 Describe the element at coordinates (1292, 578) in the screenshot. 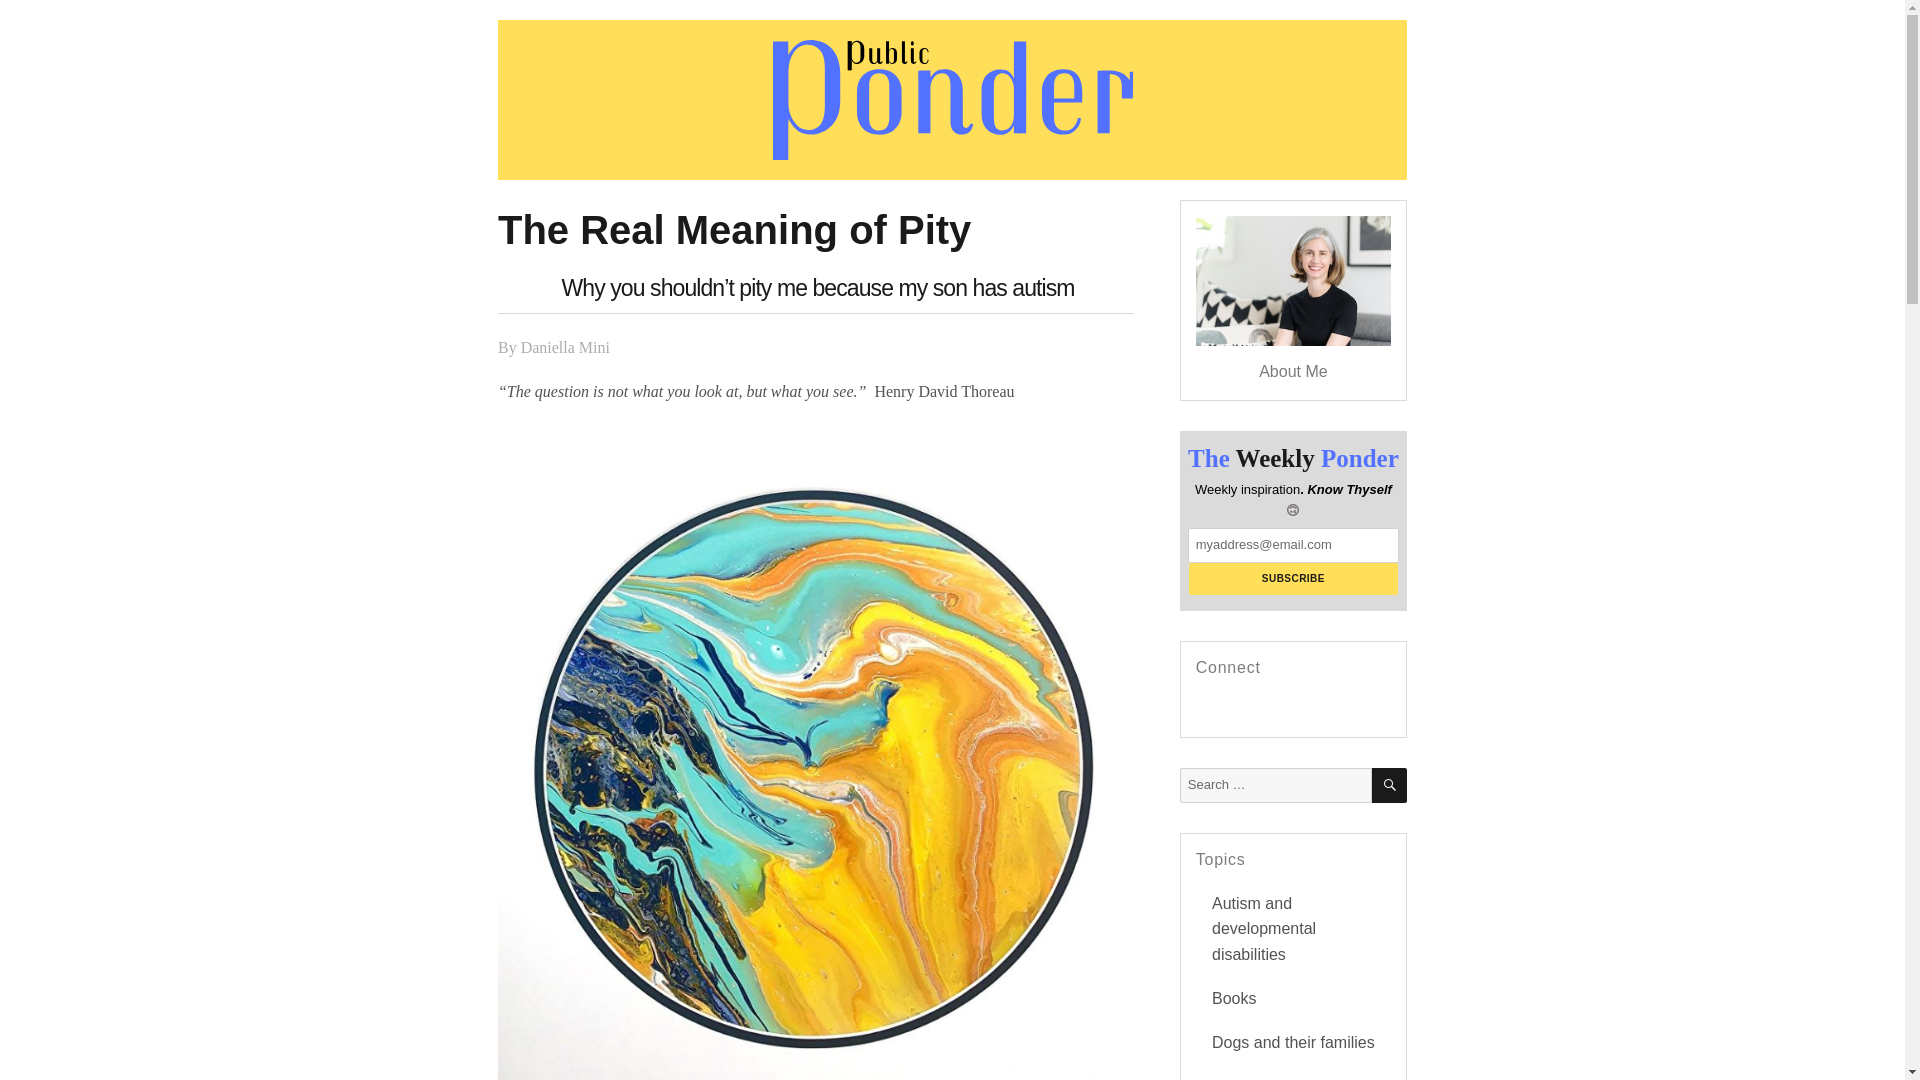

I see `Subscribe` at that location.